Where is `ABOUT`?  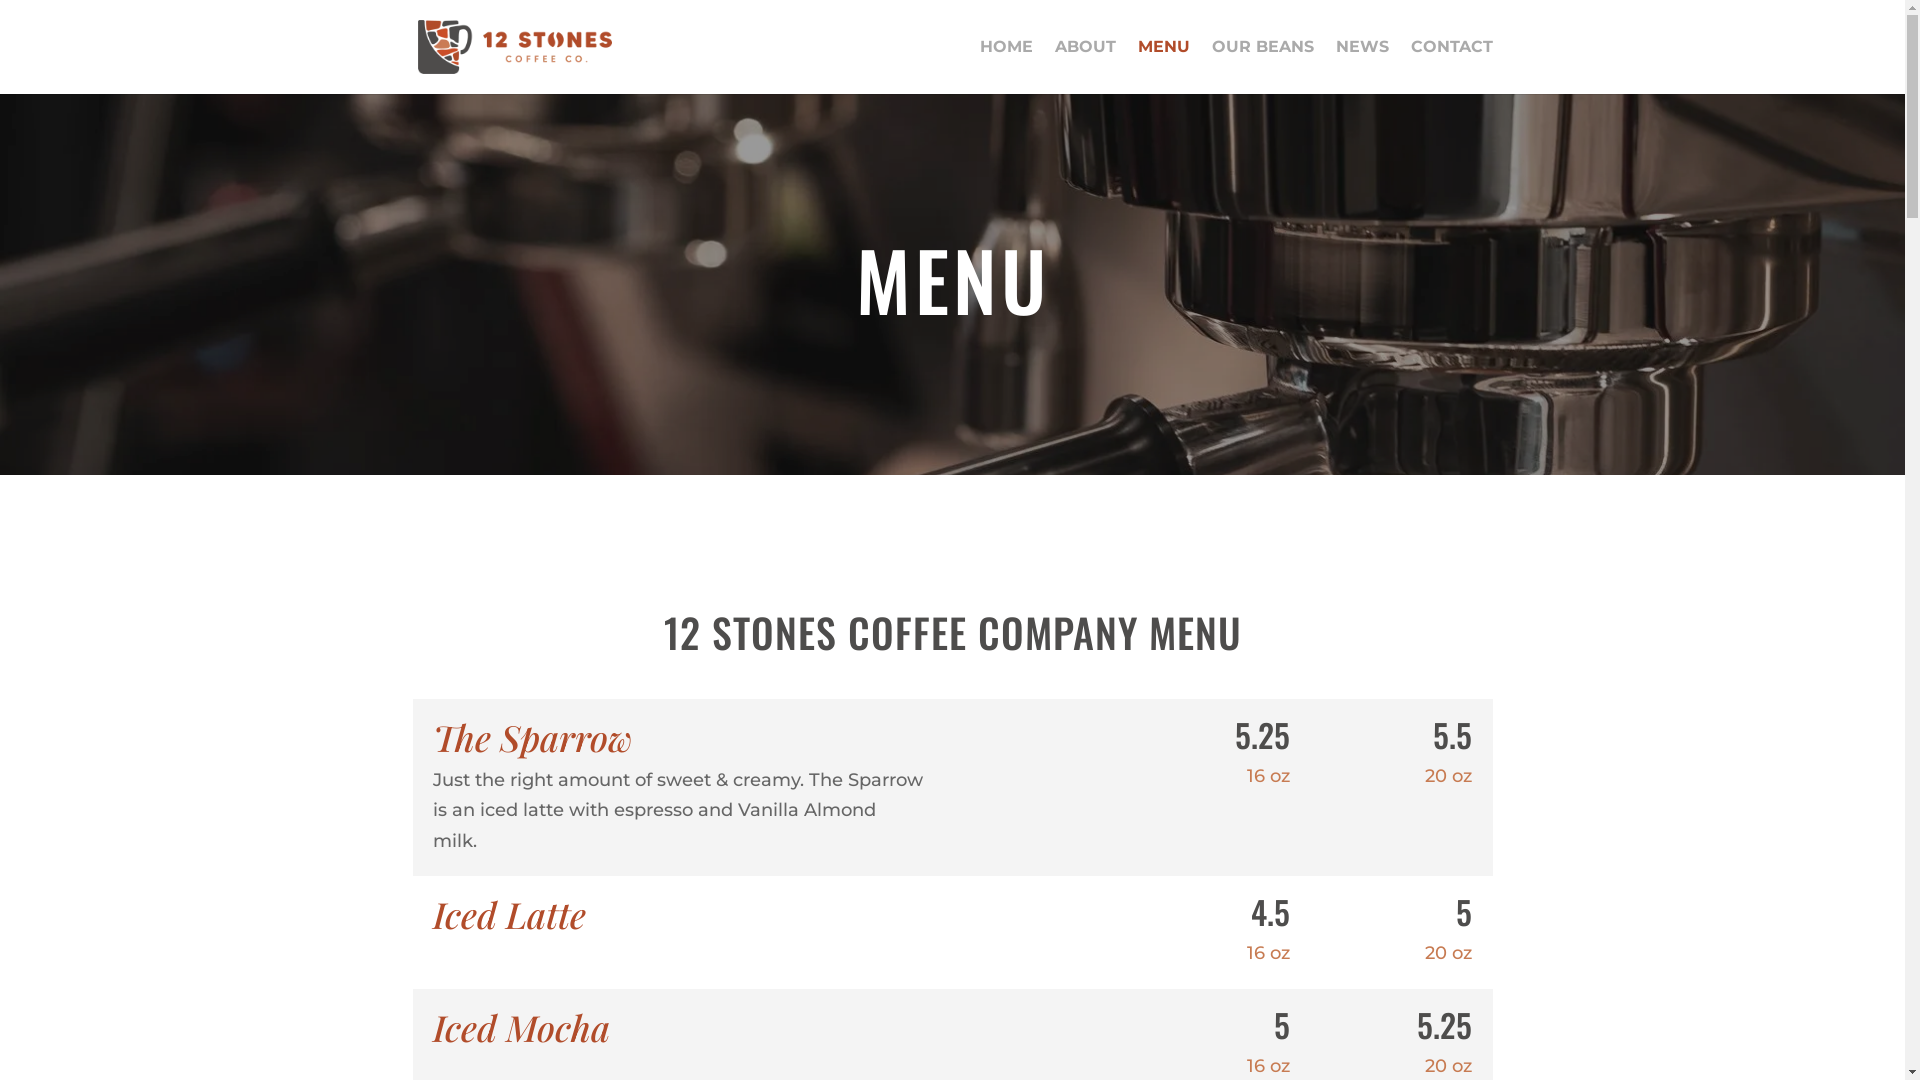 ABOUT is located at coordinates (1084, 67).